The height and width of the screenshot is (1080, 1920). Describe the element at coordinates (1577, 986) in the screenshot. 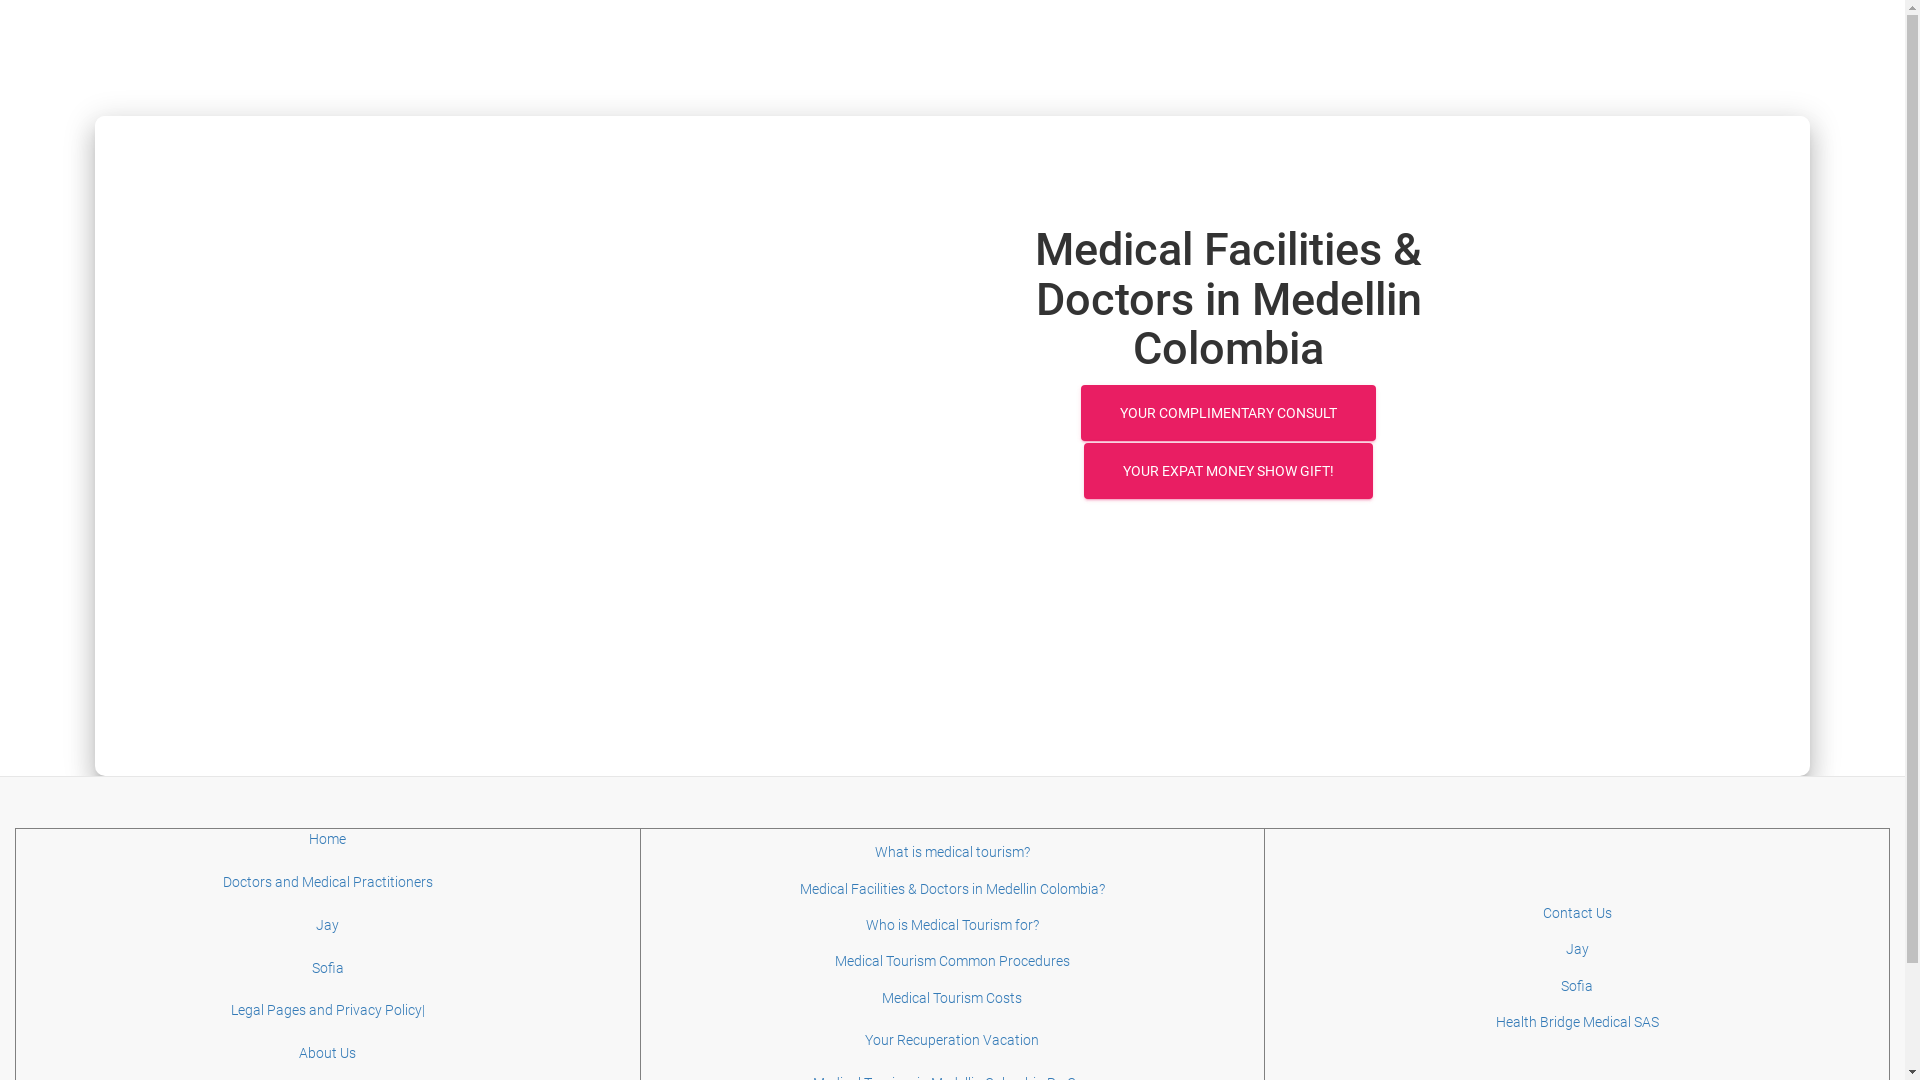

I see `Sofia` at that location.